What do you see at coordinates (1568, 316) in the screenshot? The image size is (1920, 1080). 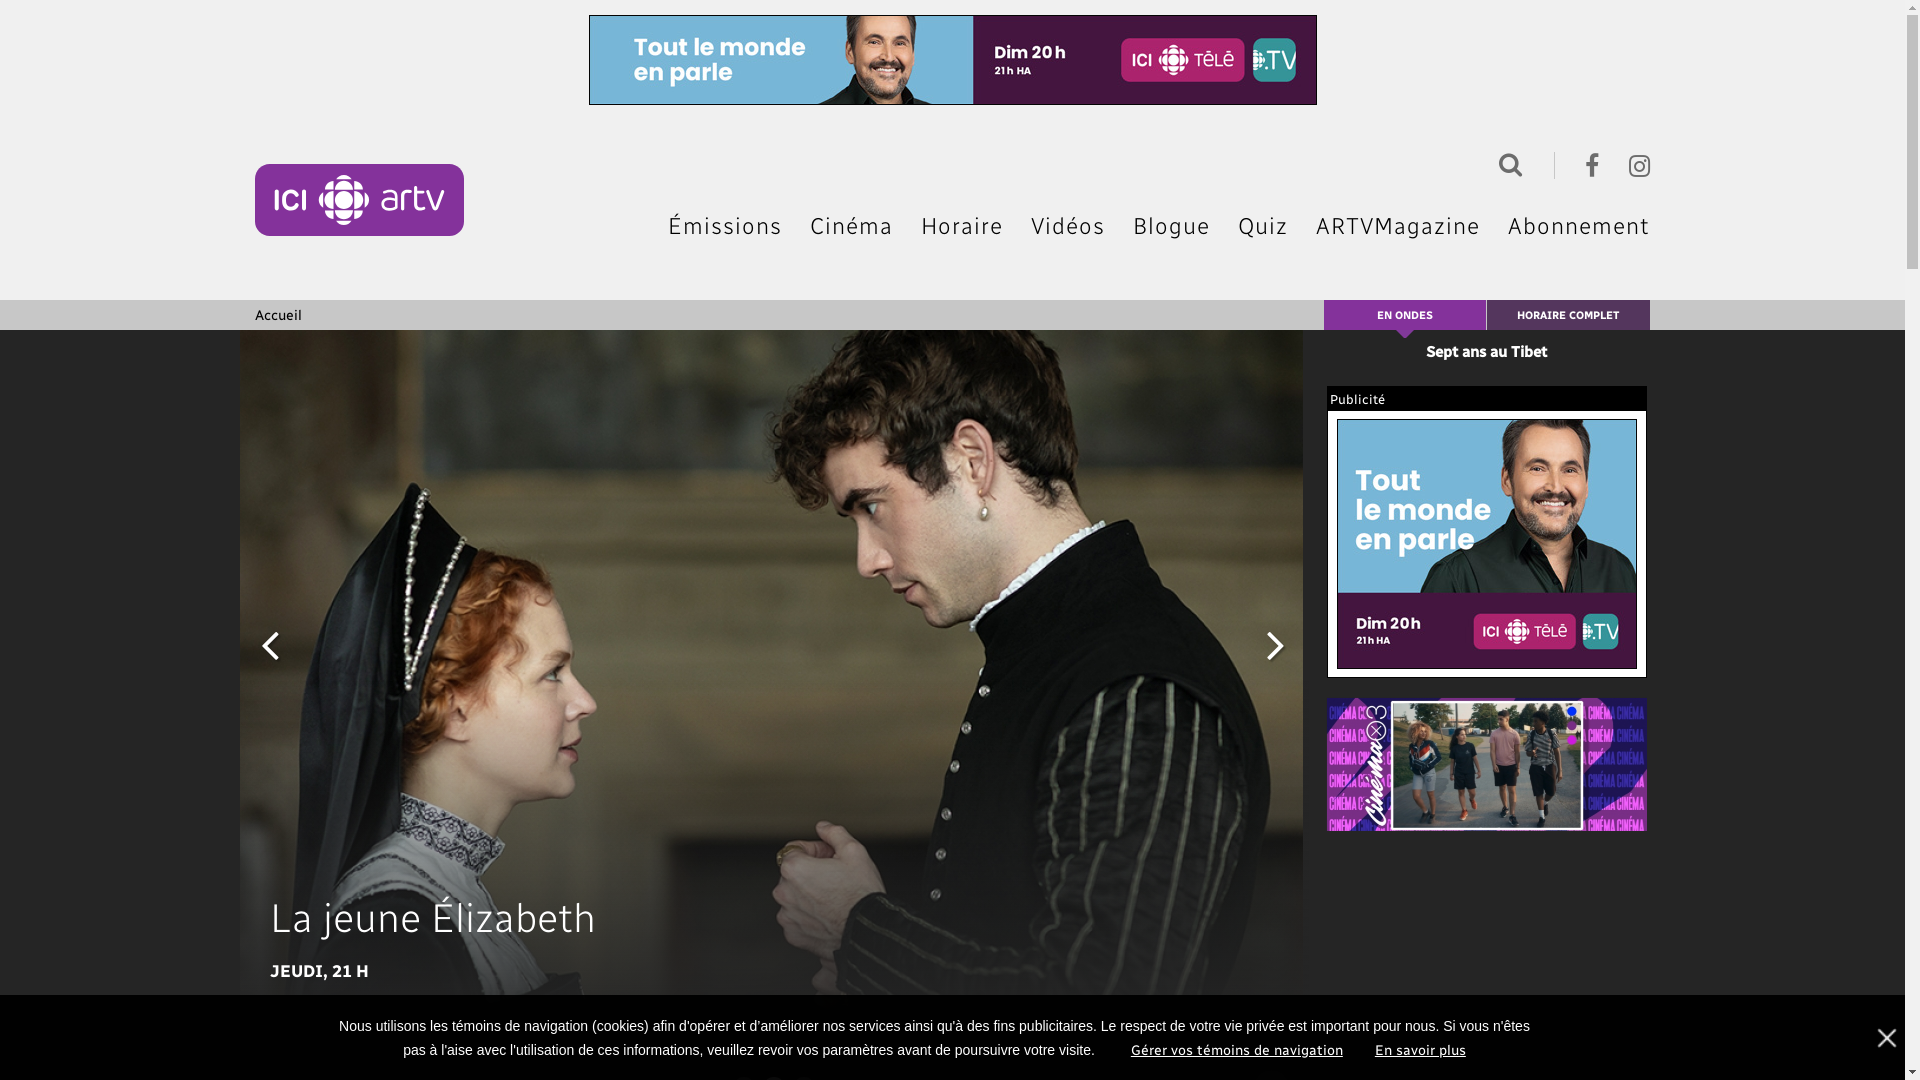 I see `HORAIRE COMPLET` at bounding box center [1568, 316].